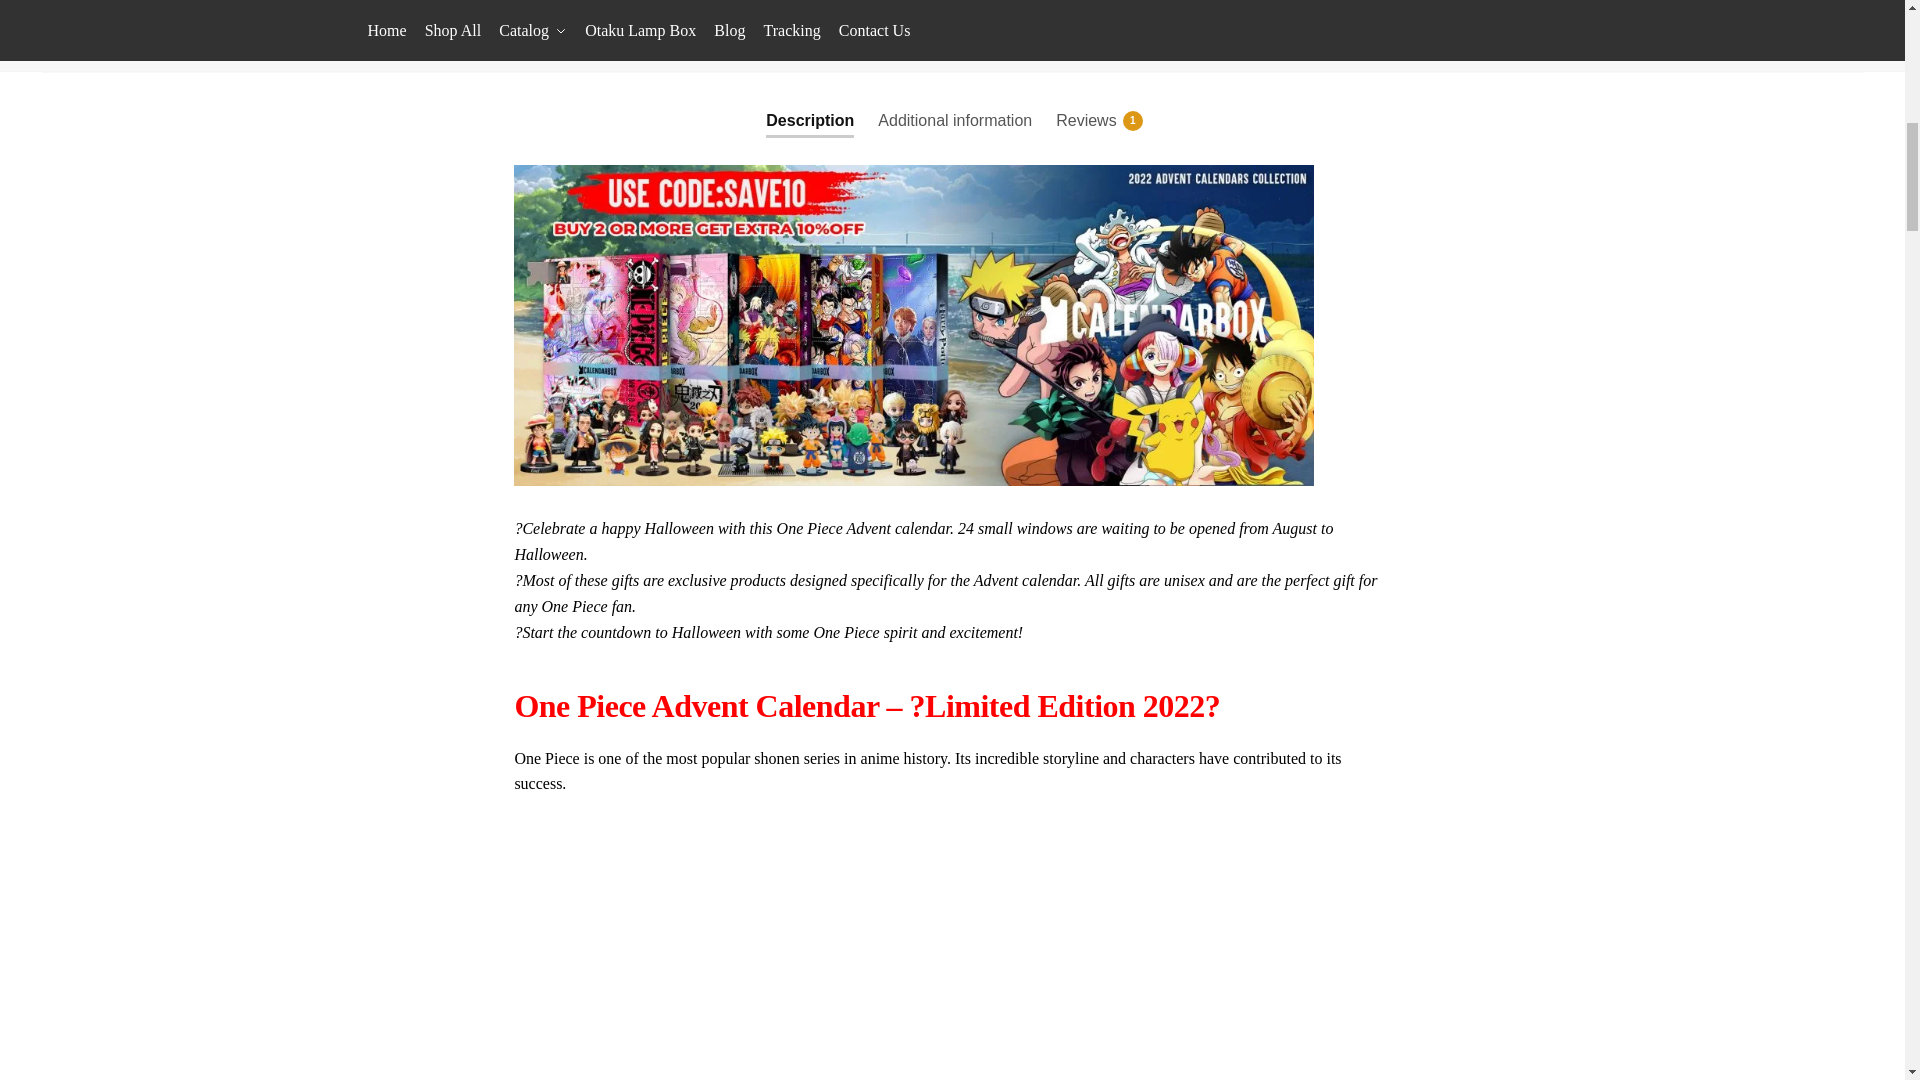  What do you see at coordinates (486, 20) in the screenshot?
I see `One Piece Advent Calendar - Adventure 2022-N1-logo` at bounding box center [486, 20].